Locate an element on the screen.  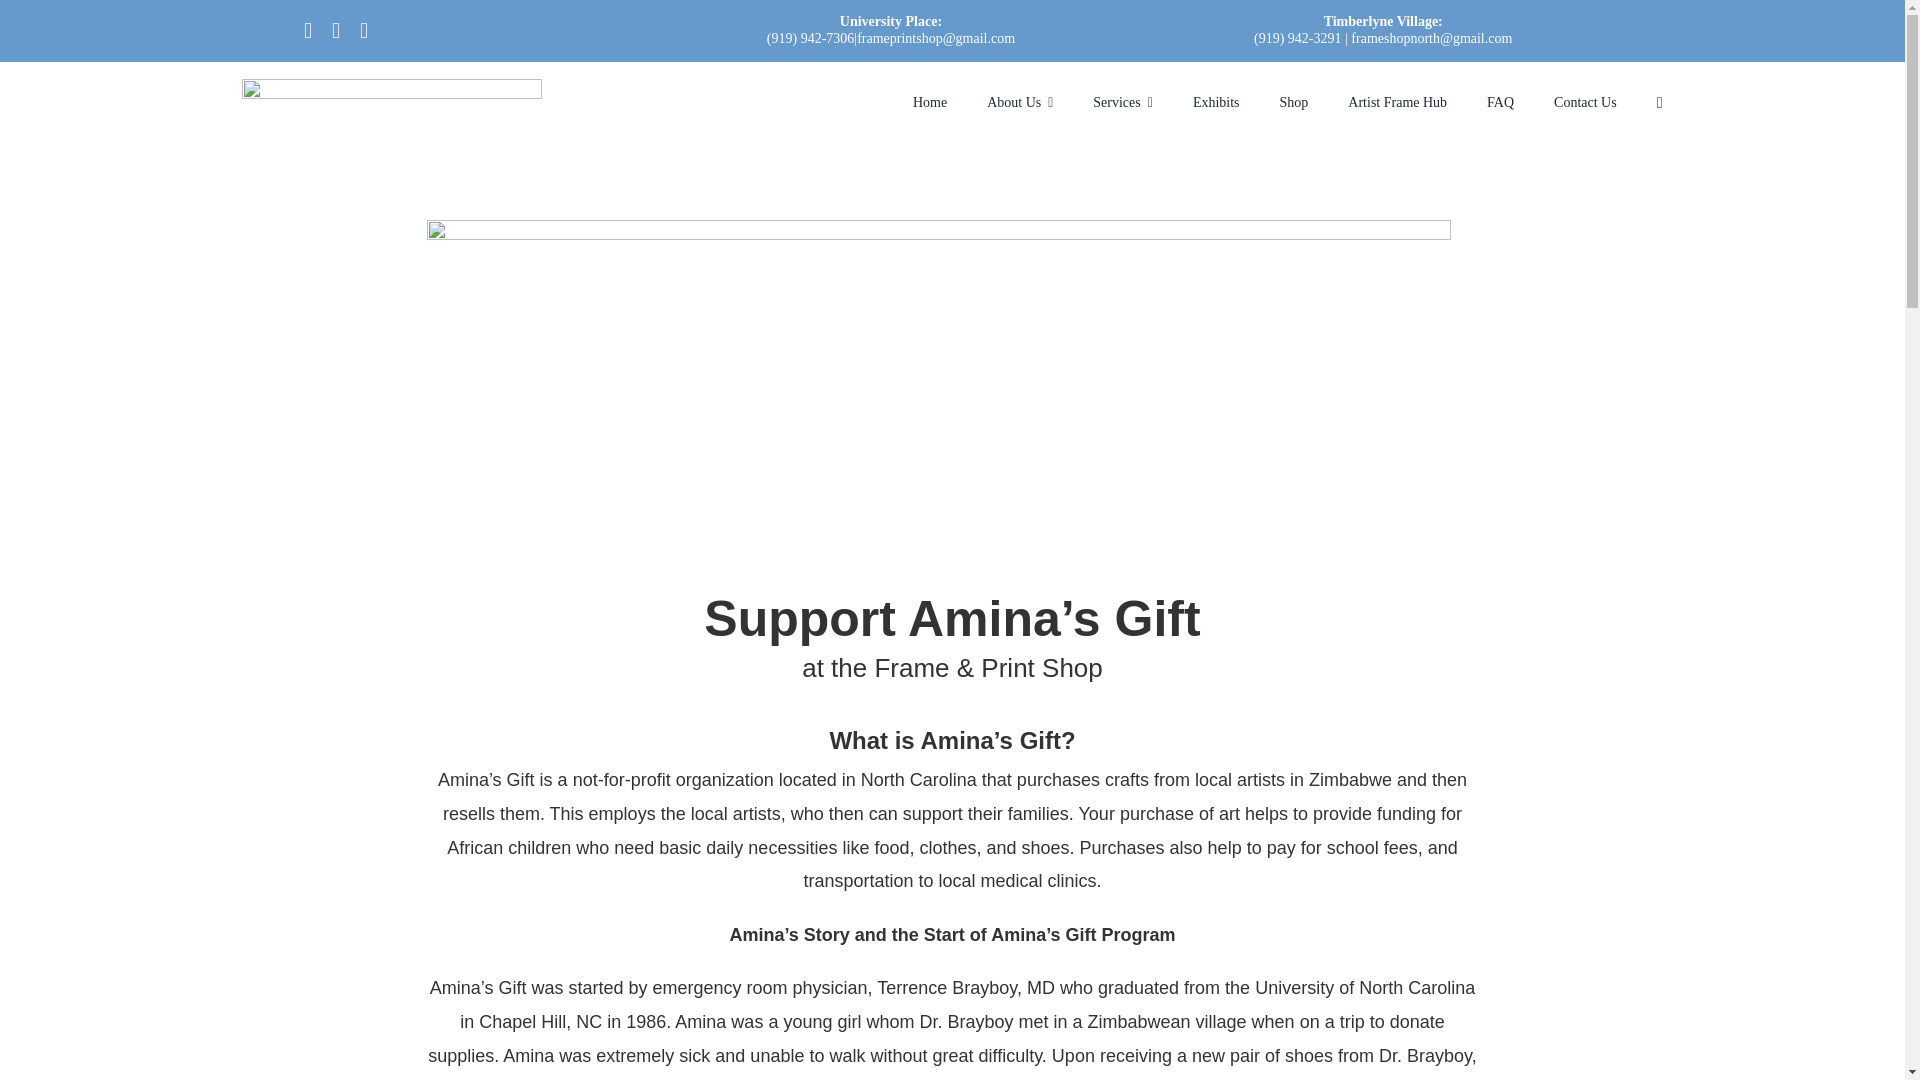
About Us is located at coordinates (1019, 104).